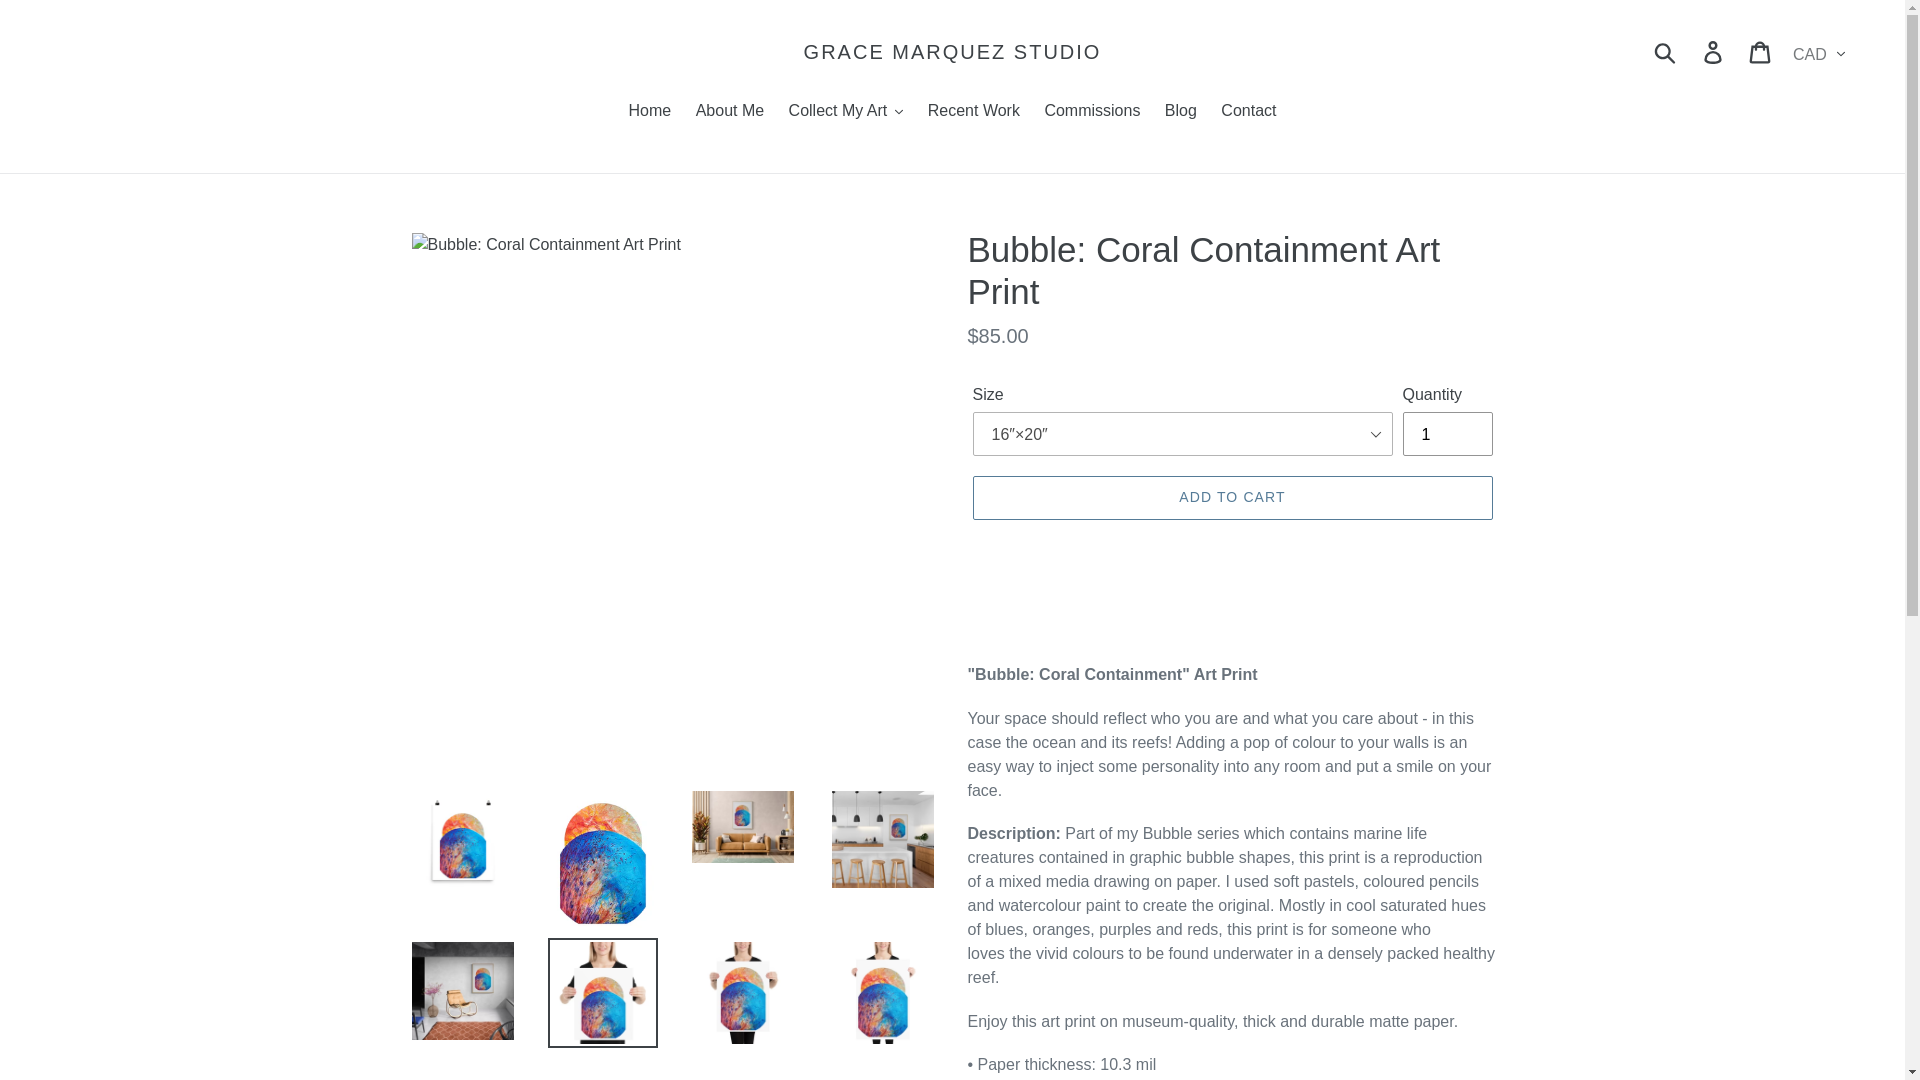 Image resolution: width=1920 pixels, height=1080 pixels. I want to click on Blog, so click(1181, 112).